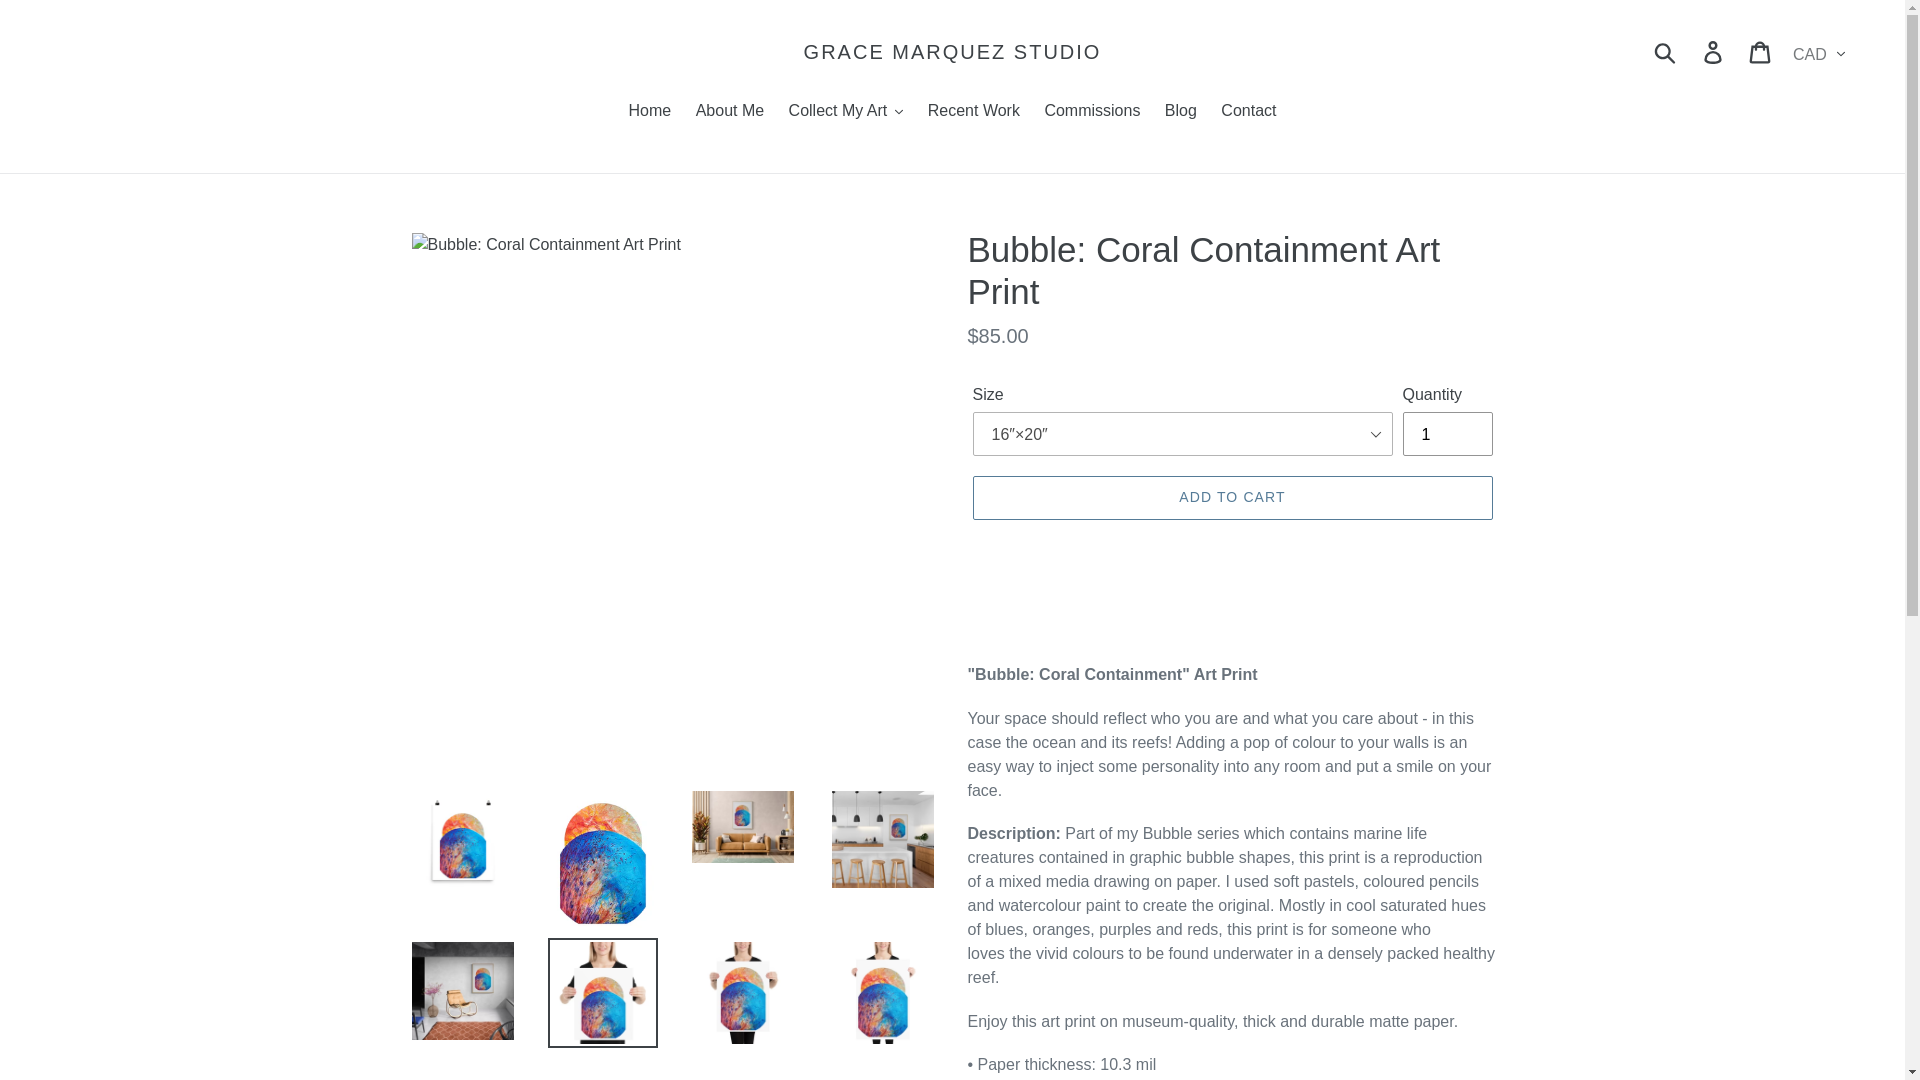 Image resolution: width=1920 pixels, height=1080 pixels. I want to click on Blog, so click(1181, 112).